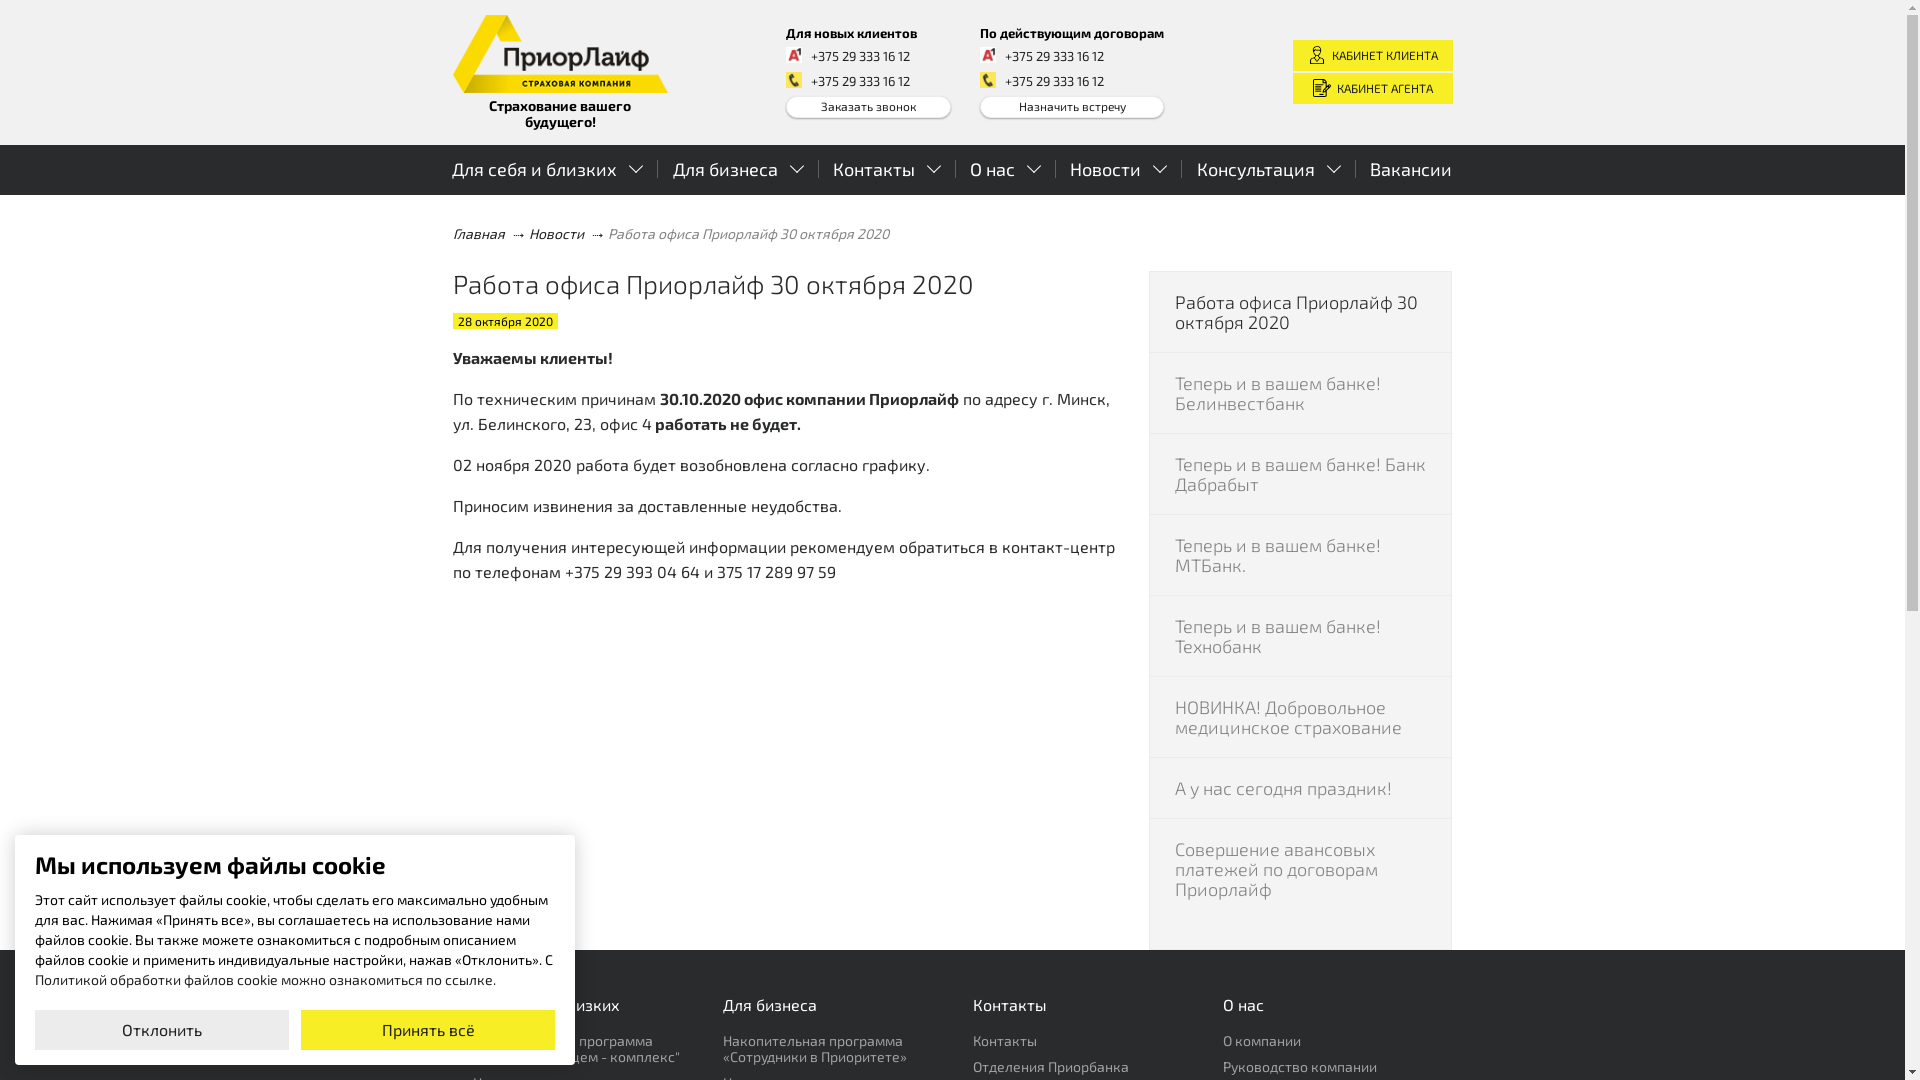  What do you see at coordinates (1054, 56) in the screenshot?
I see `+375 29 333 16 12` at bounding box center [1054, 56].